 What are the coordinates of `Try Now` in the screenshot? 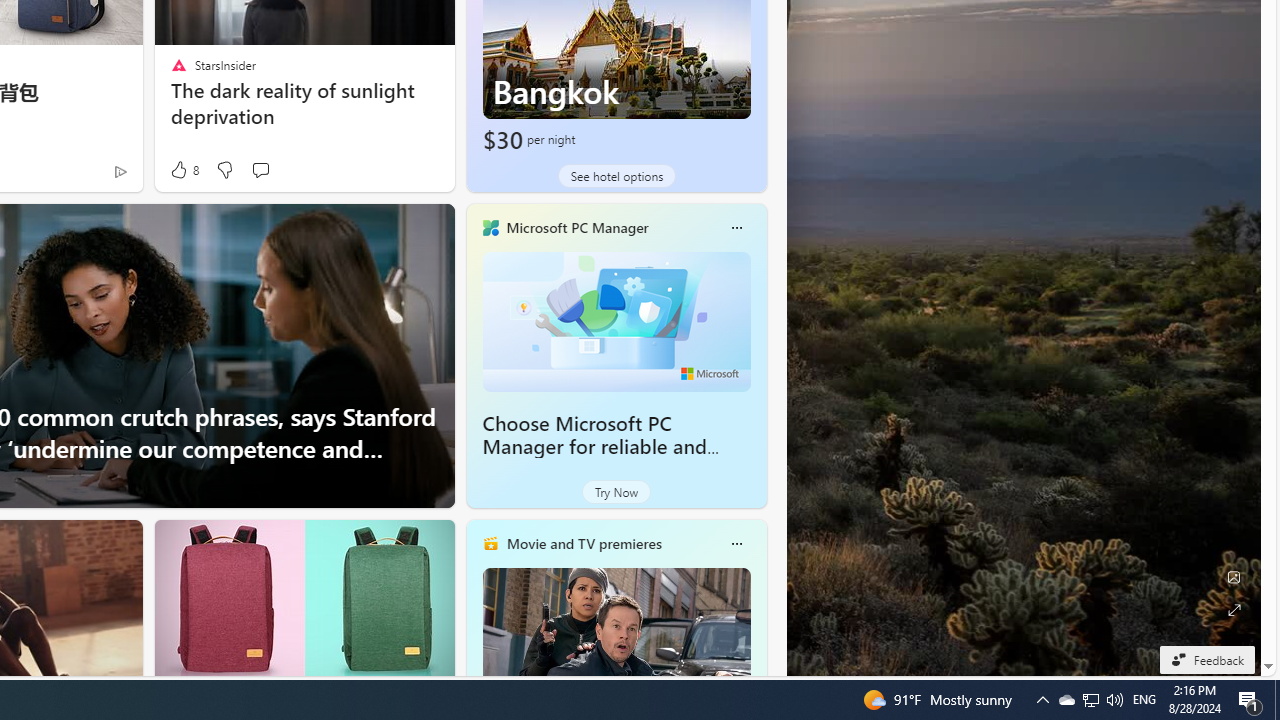 It's located at (616, 492).